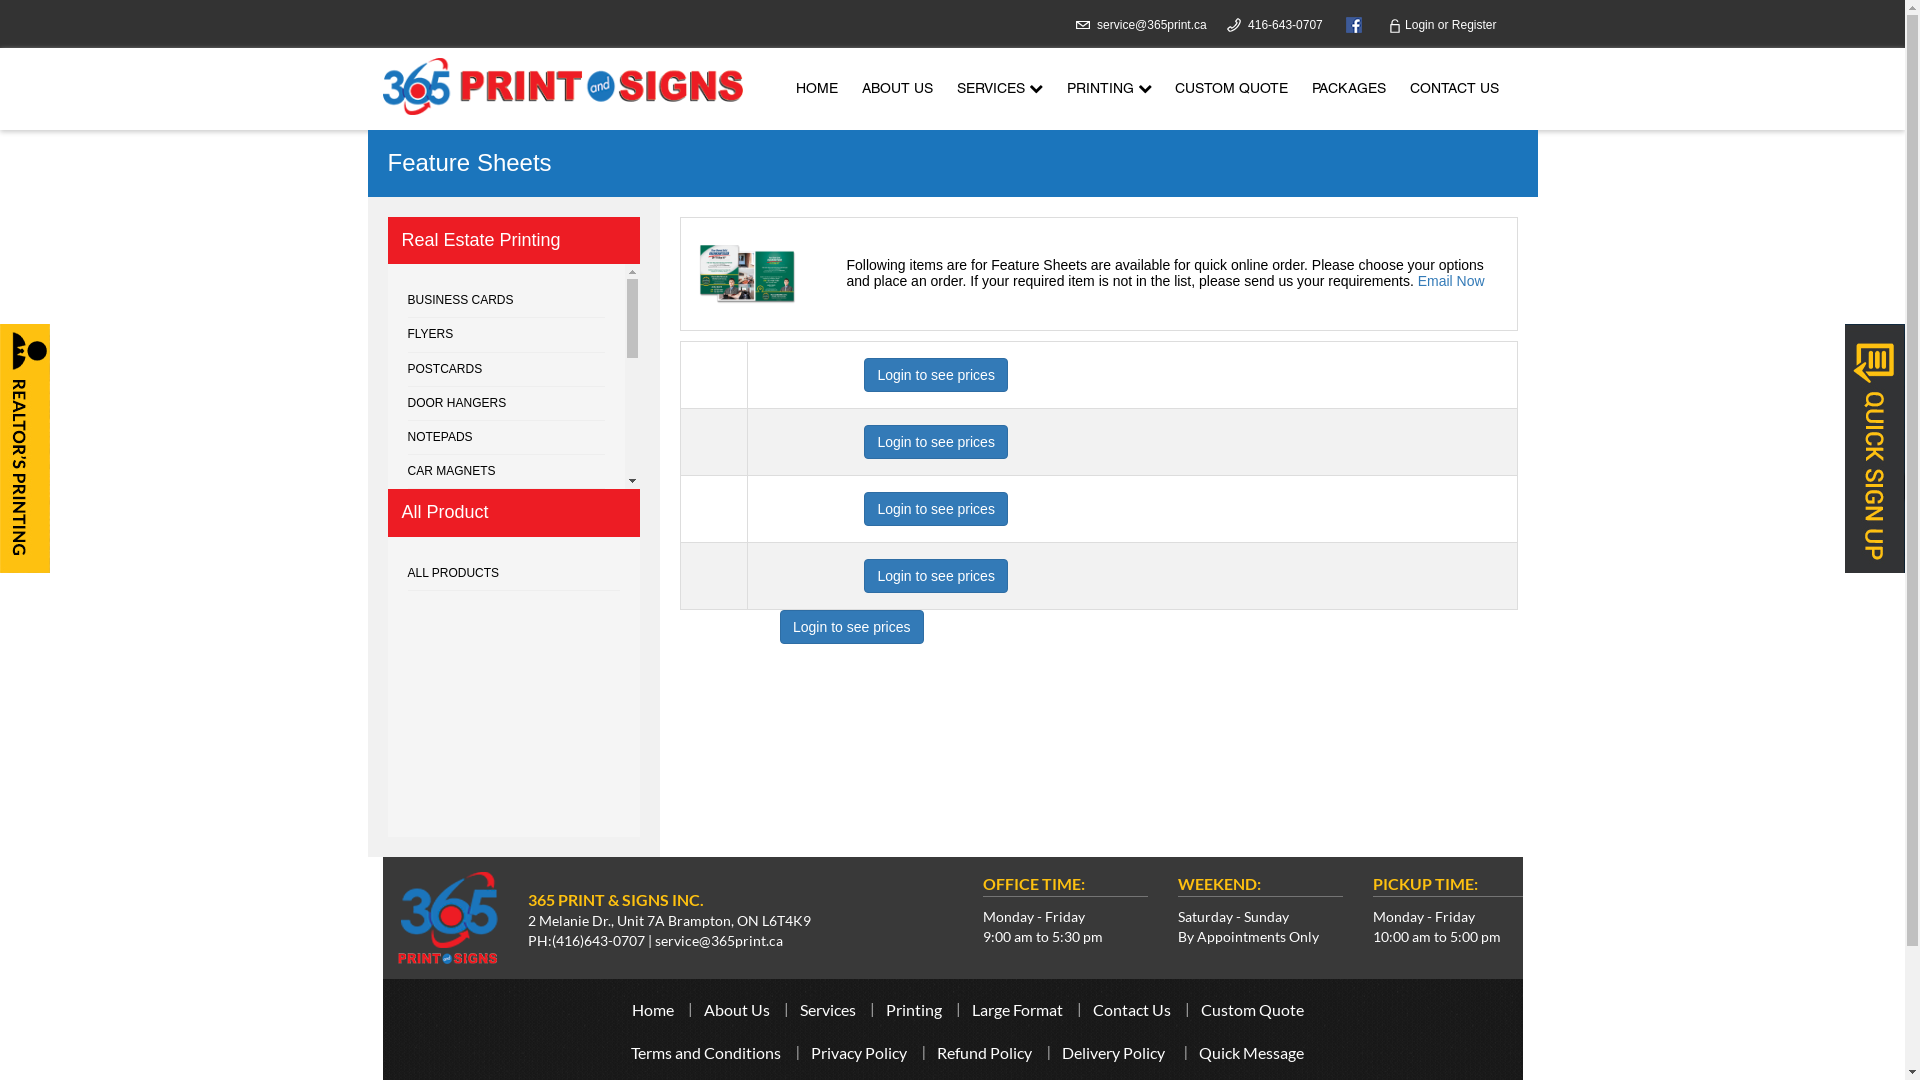 This screenshot has height=1080, width=1920. I want to click on Printing, so click(914, 1010).